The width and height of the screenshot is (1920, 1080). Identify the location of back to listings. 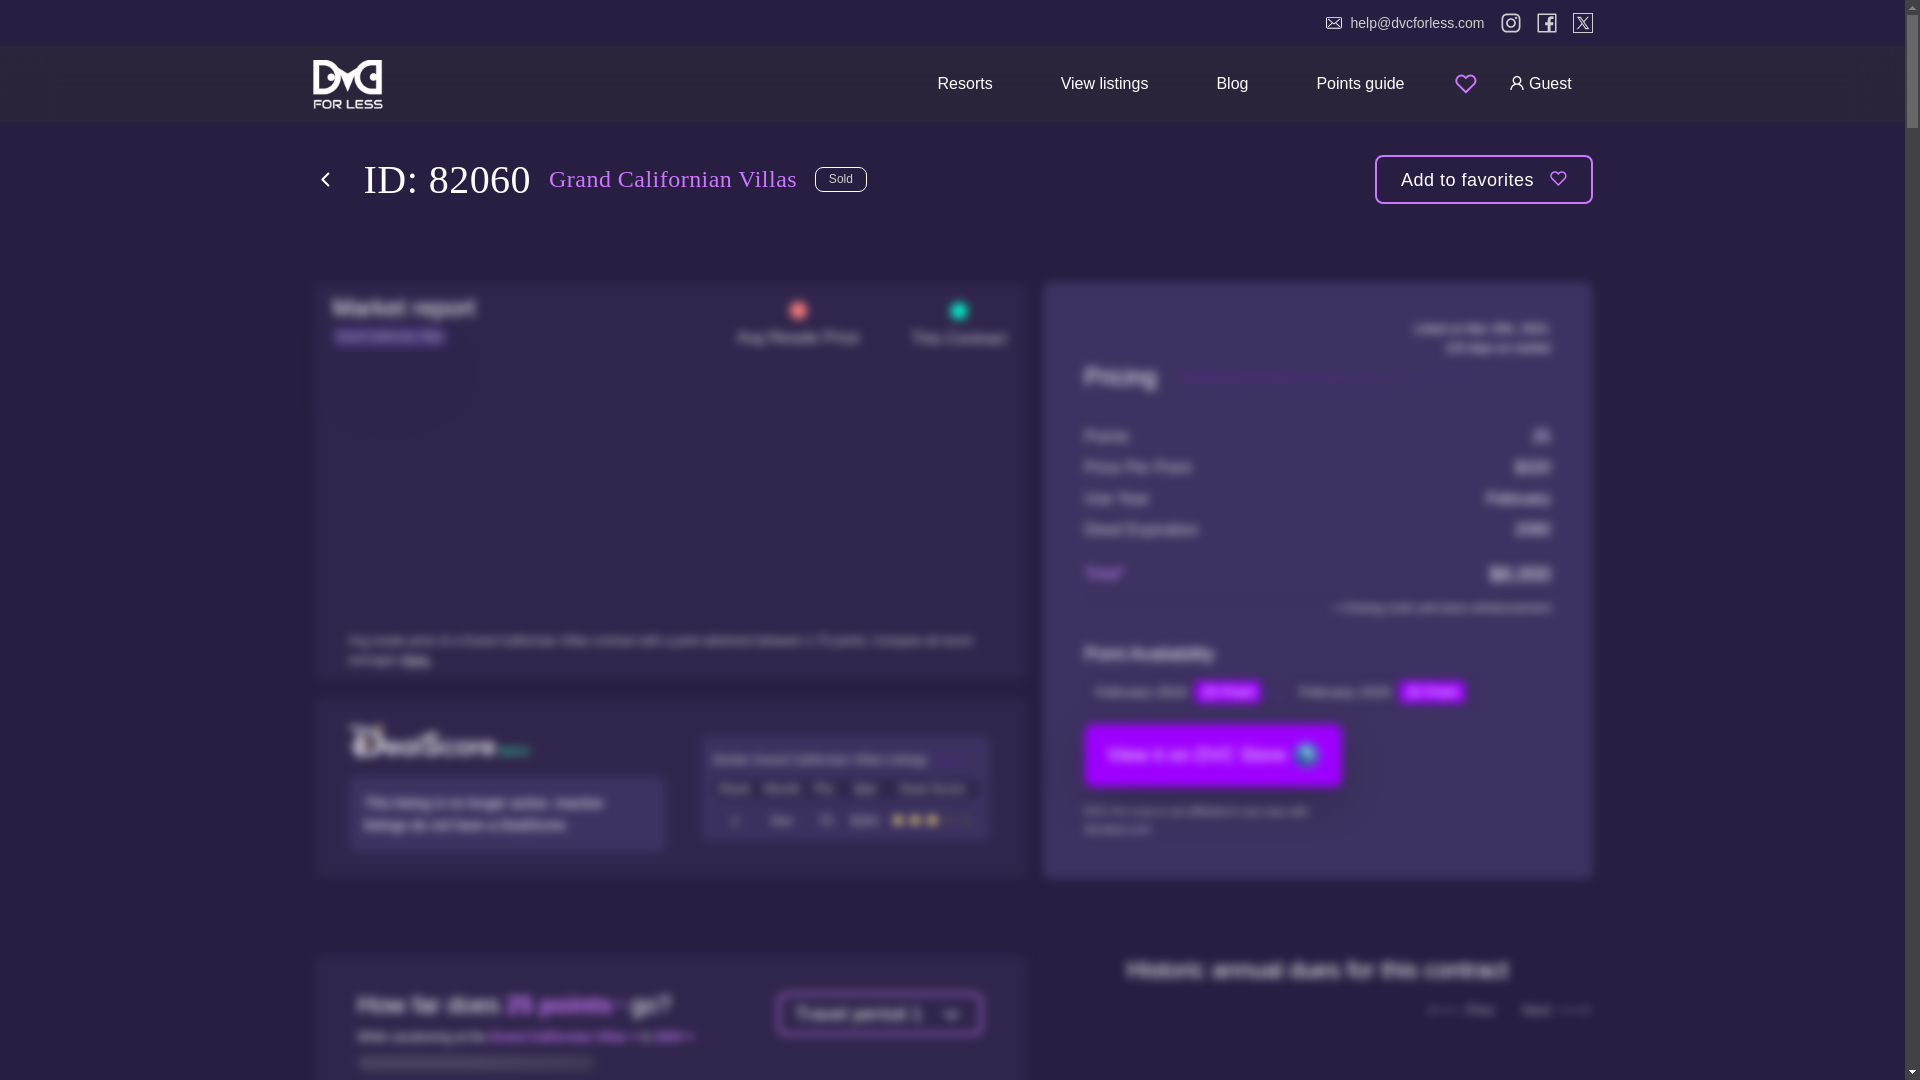
(324, 180).